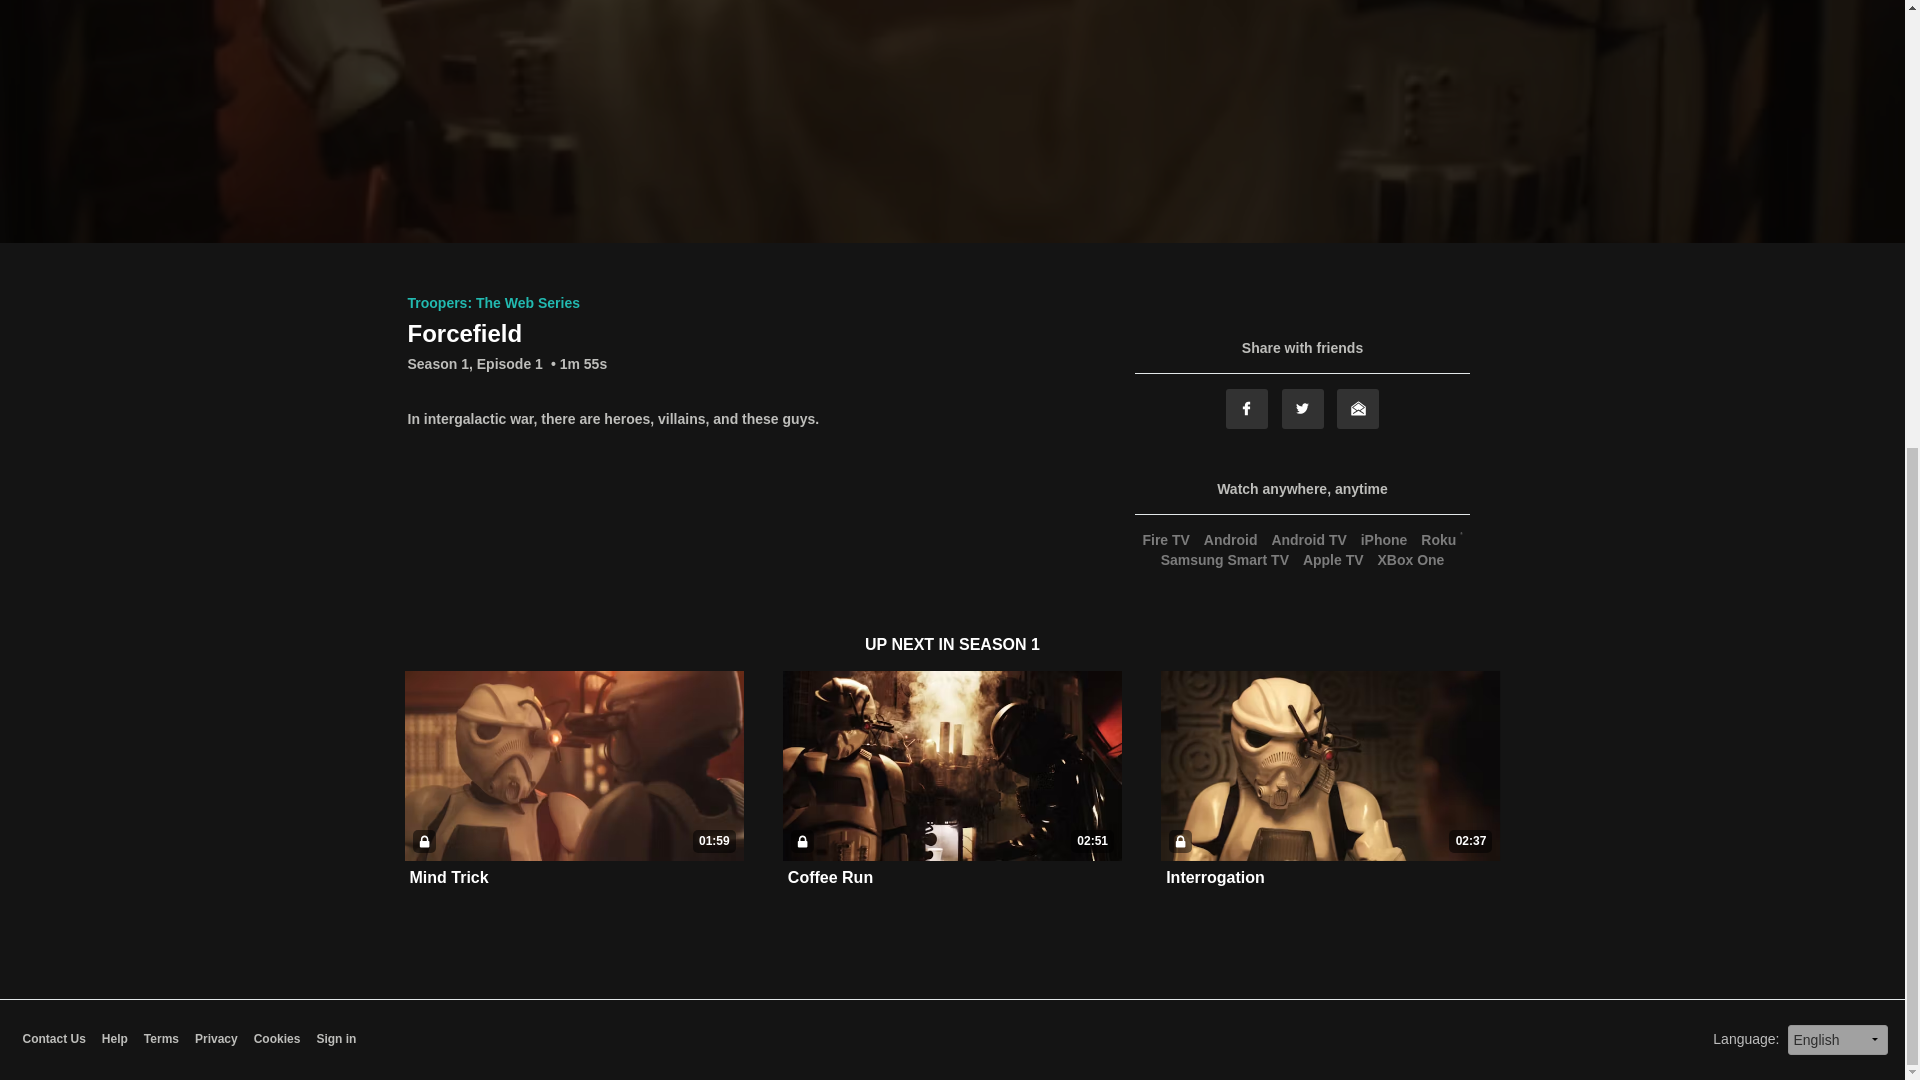  Describe the element at coordinates (1230, 540) in the screenshot. I see `Android` at that location.